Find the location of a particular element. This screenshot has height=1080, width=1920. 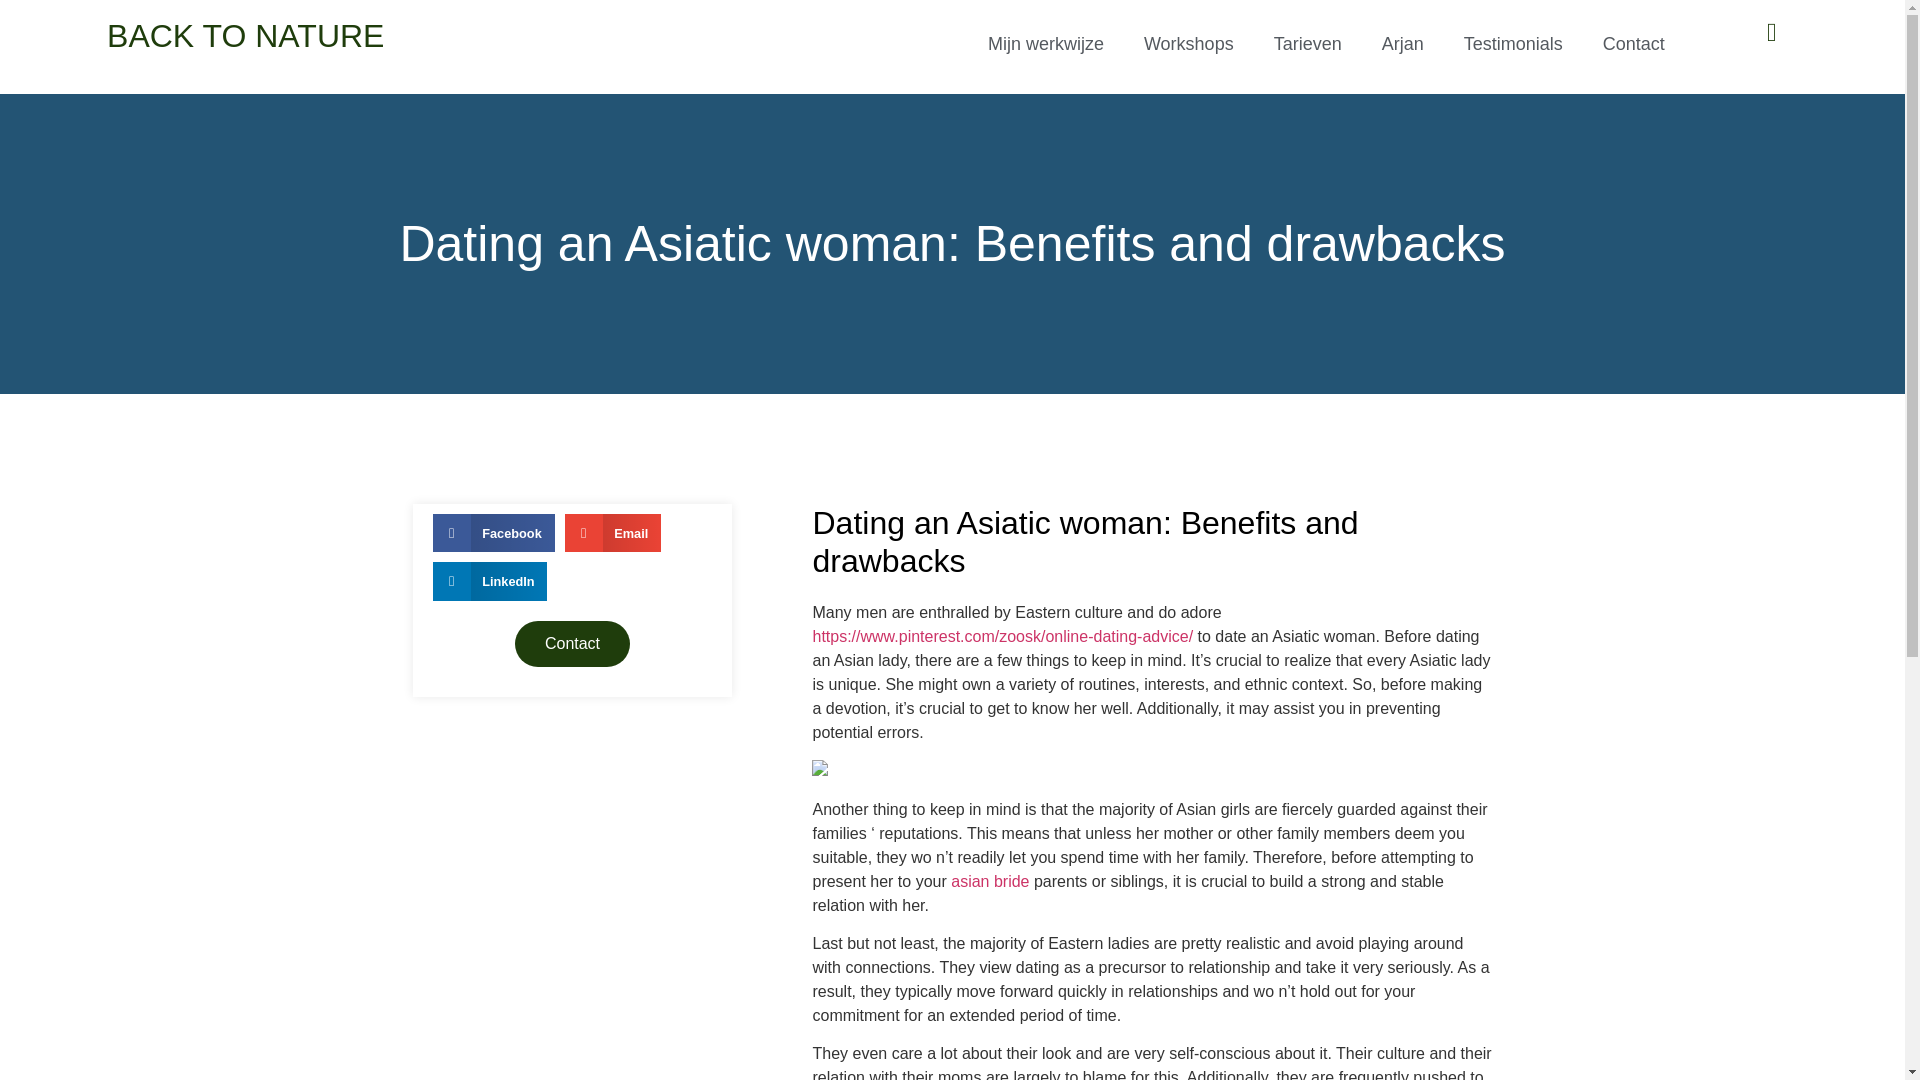

Testimonials is located at coordinates (1512, 44).